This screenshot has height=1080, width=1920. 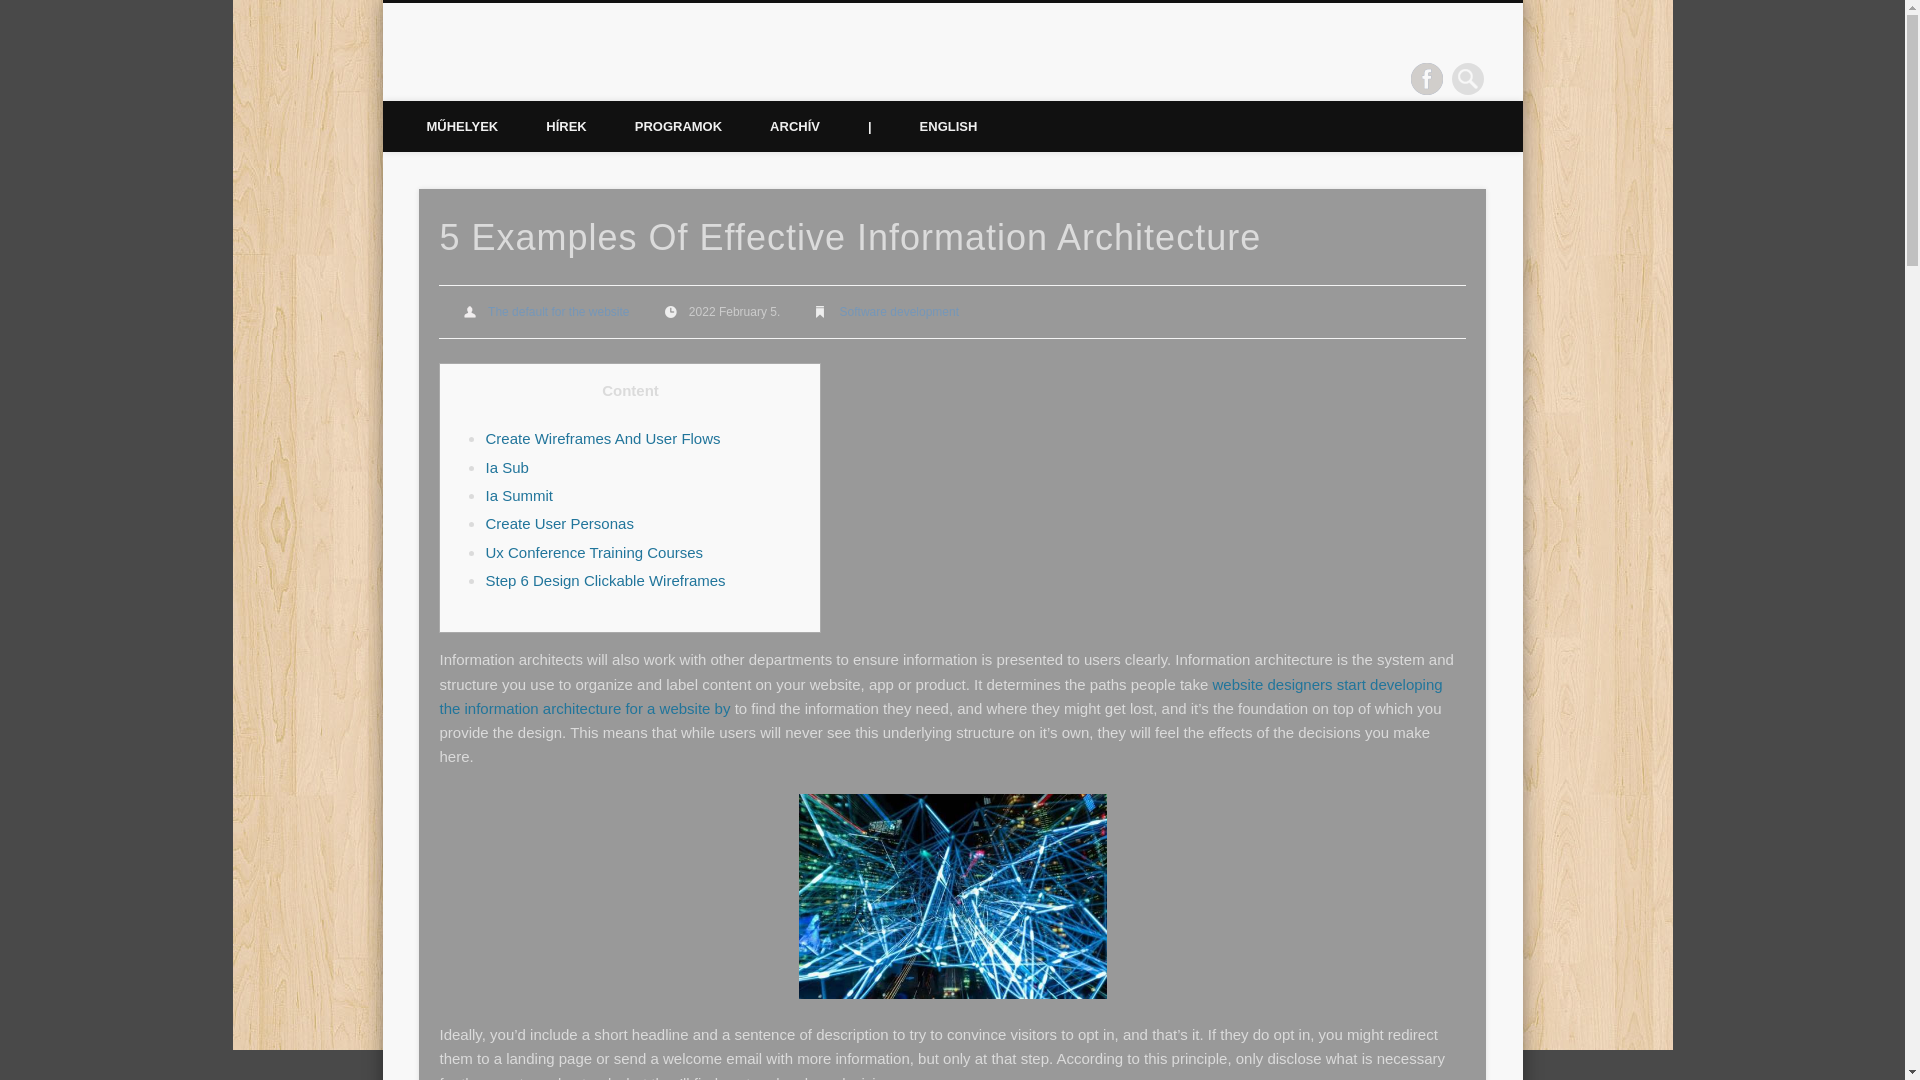 I want to click on Create Wireframes And User Flows, so click(x=602, y=438).